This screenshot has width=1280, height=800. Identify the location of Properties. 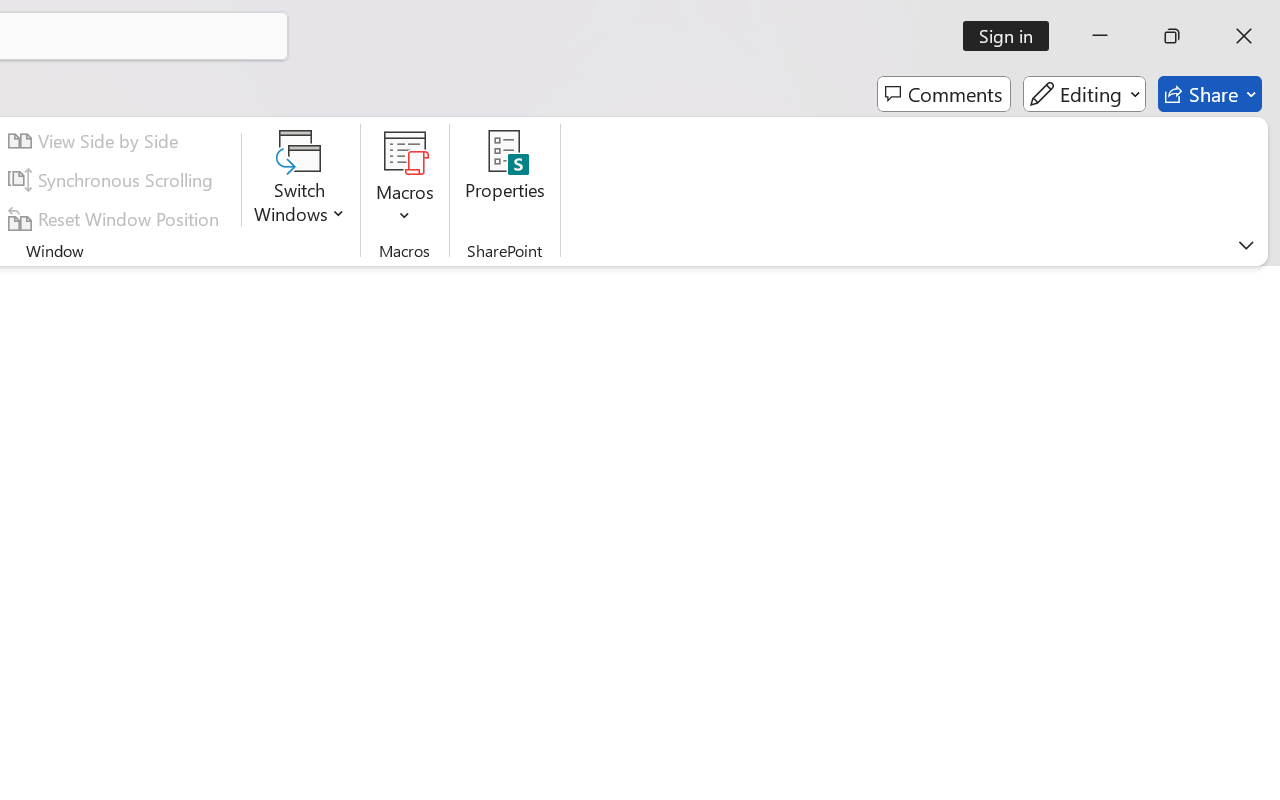
(506, 180).